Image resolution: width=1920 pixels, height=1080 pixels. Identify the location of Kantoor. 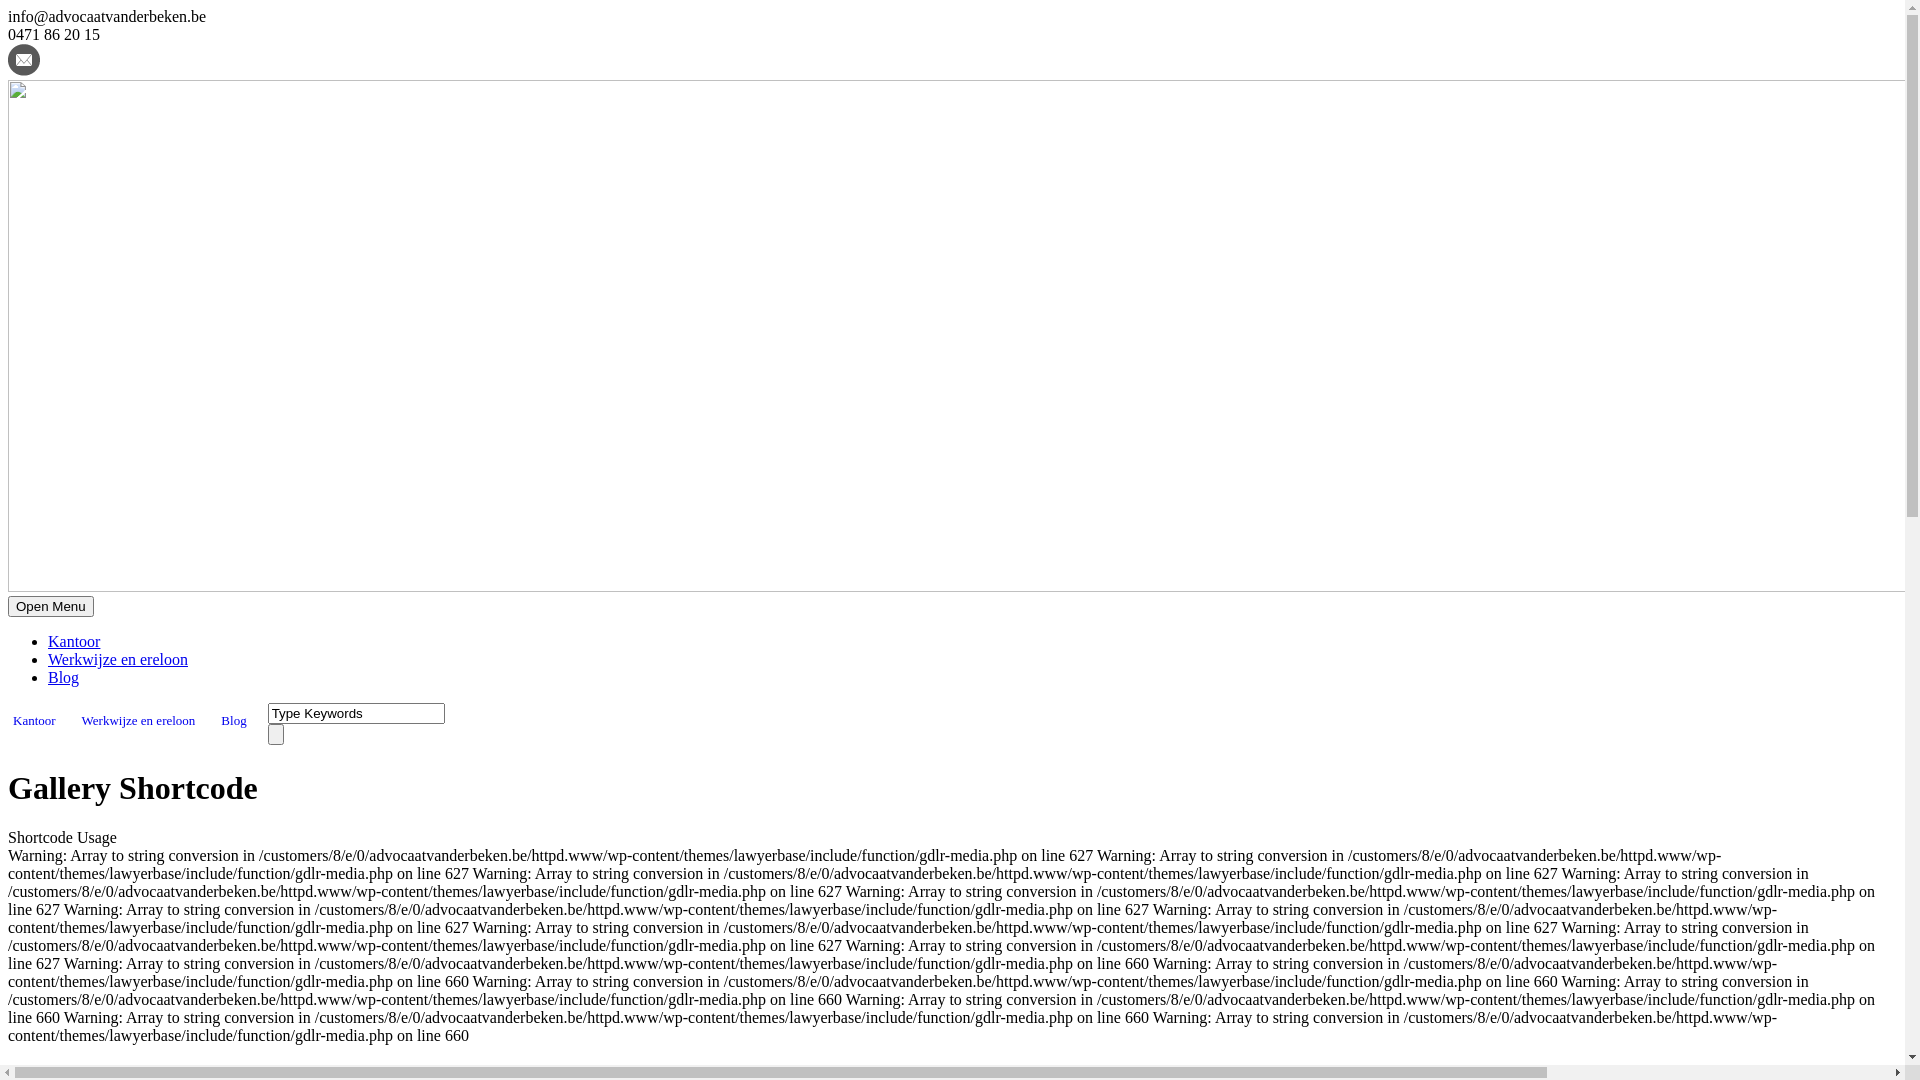
(34, 721).